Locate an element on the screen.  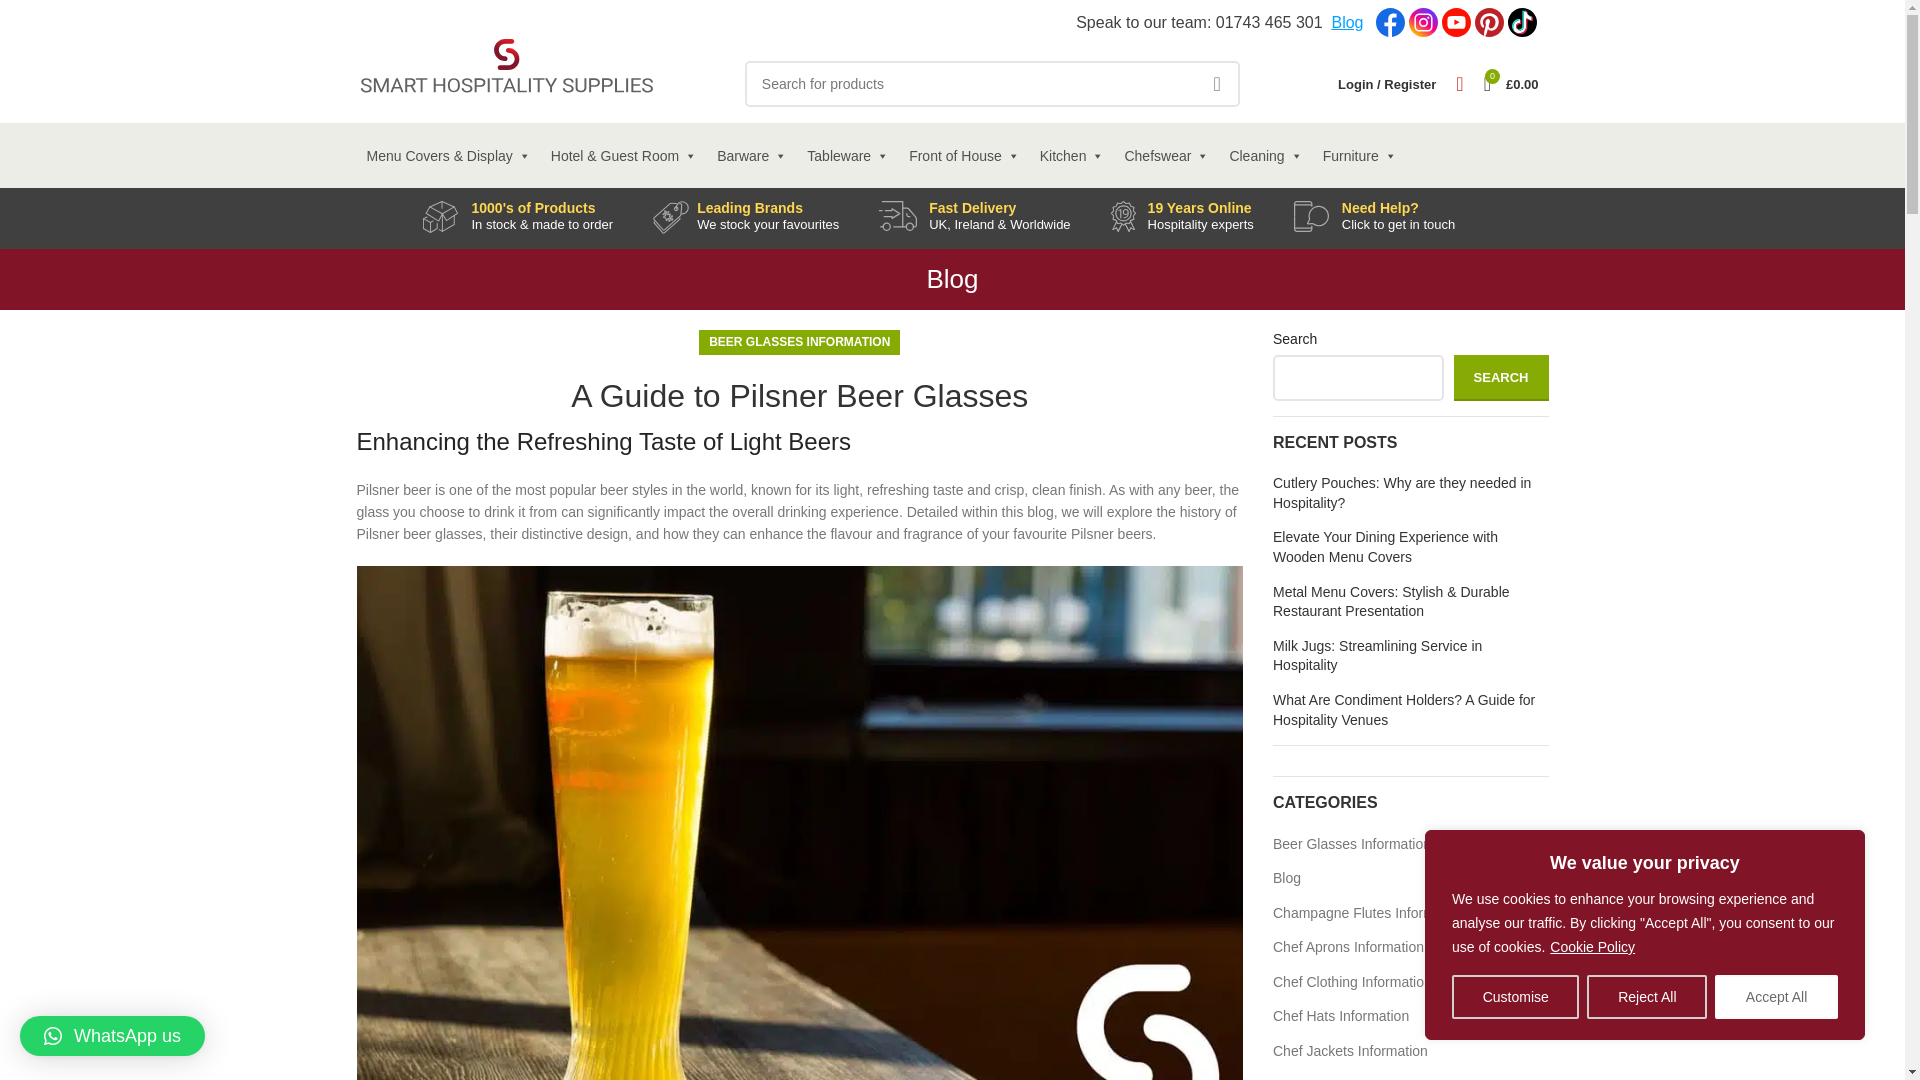
Blog is located at coordinates (1346, 22).